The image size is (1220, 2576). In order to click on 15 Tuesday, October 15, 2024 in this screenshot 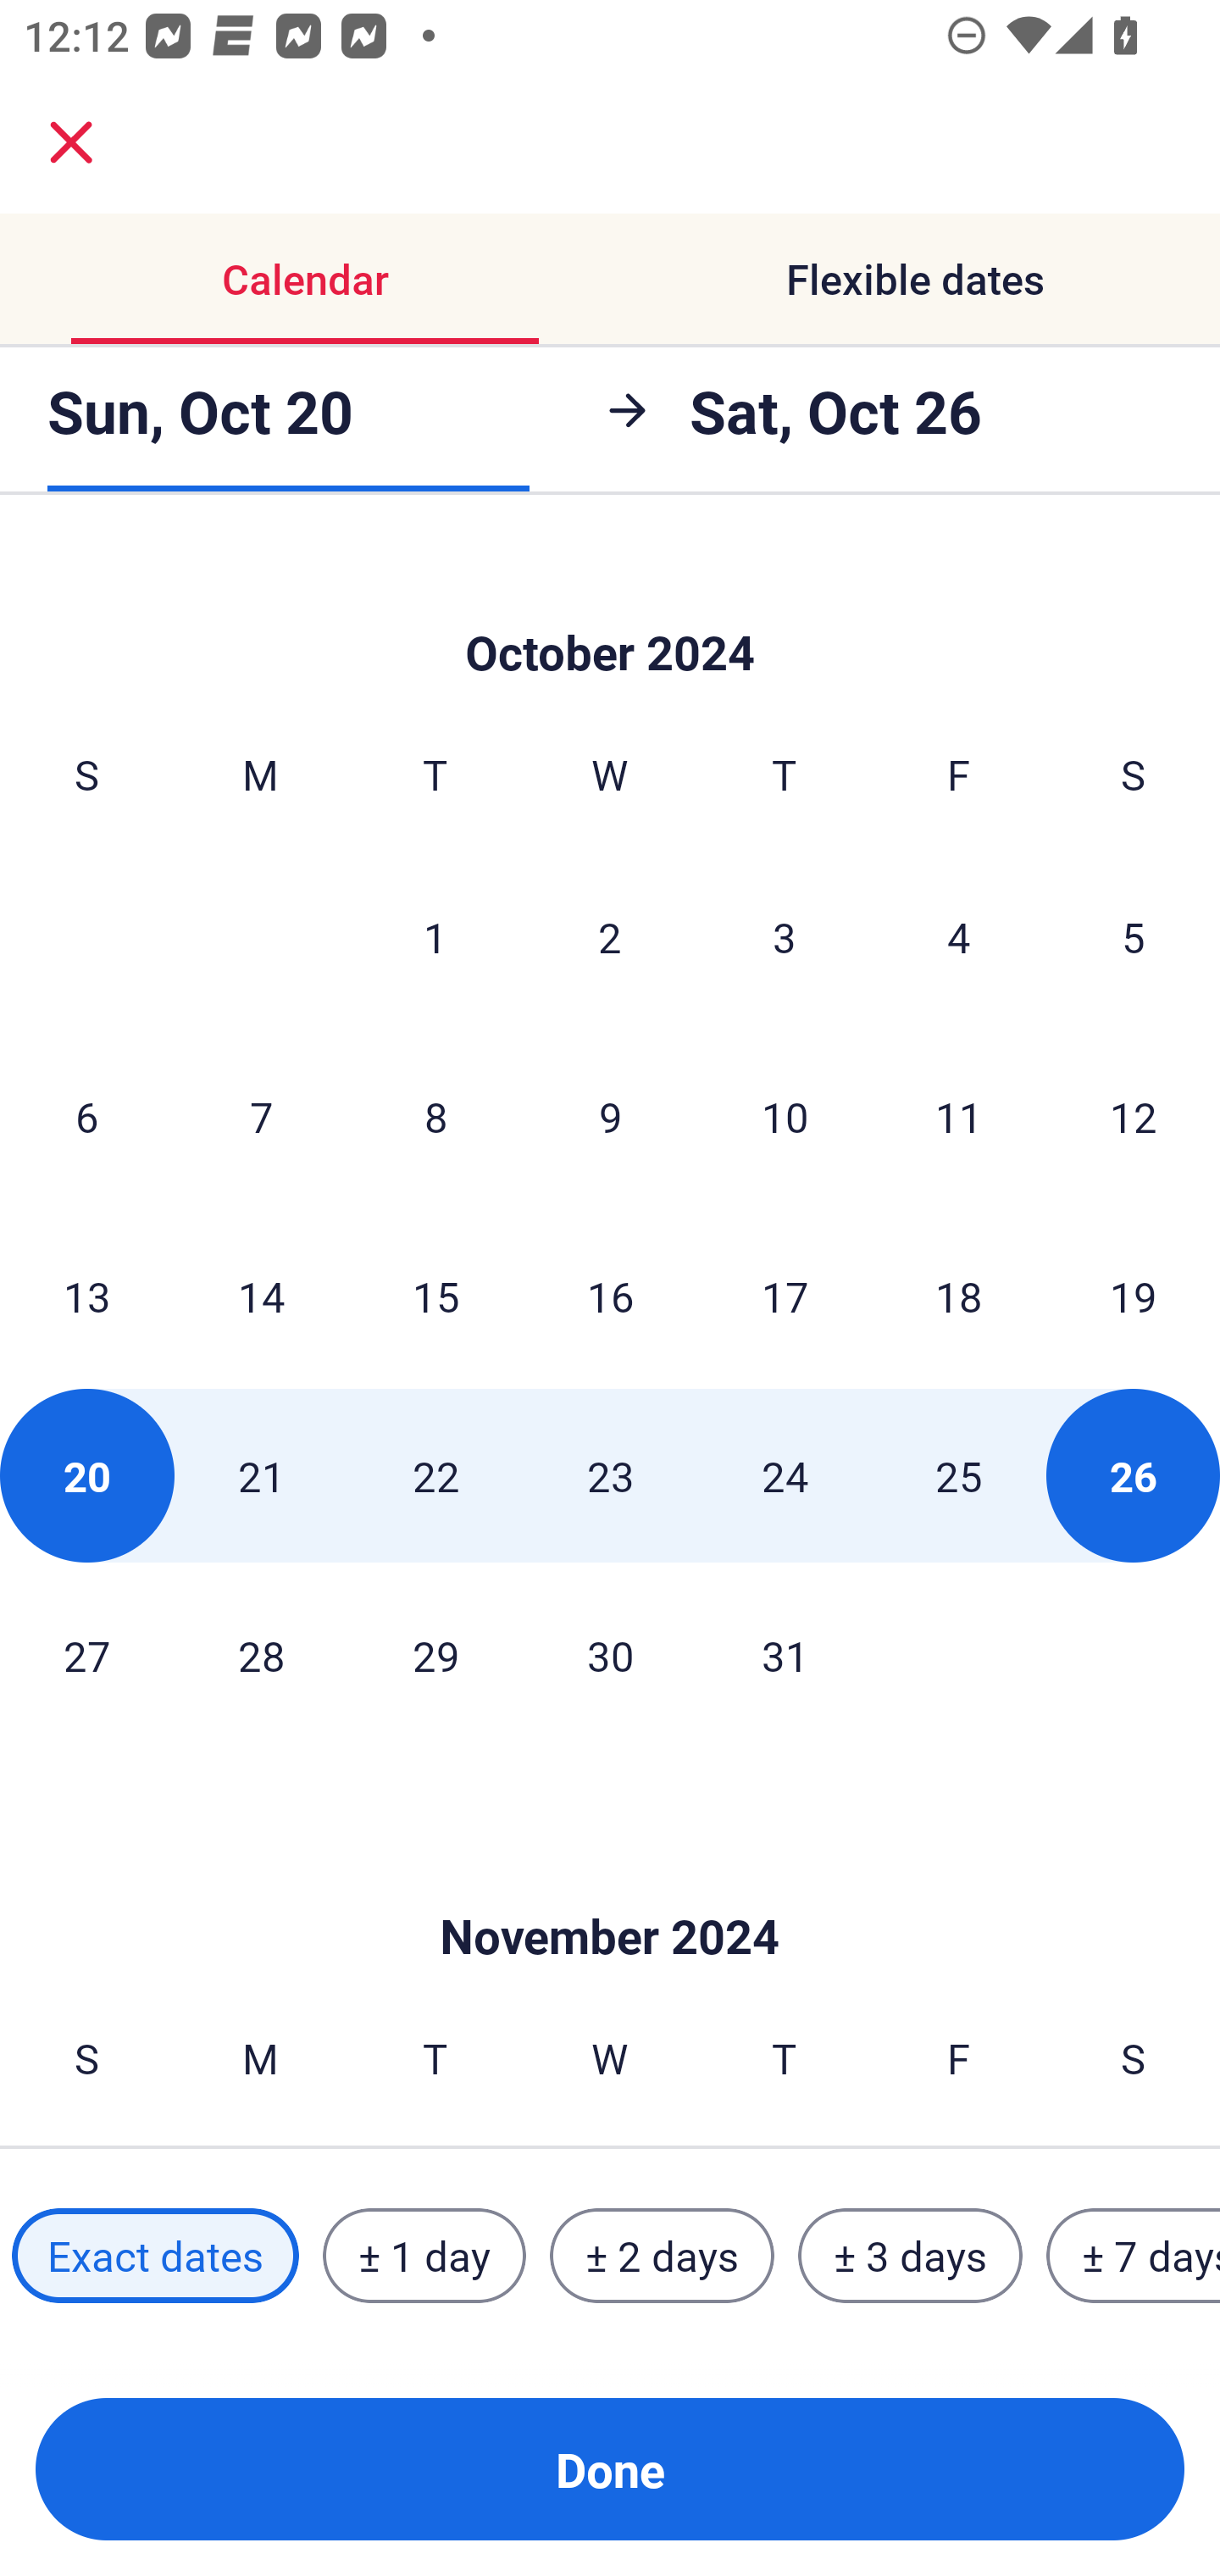, I will do `click(435, 1295)`.